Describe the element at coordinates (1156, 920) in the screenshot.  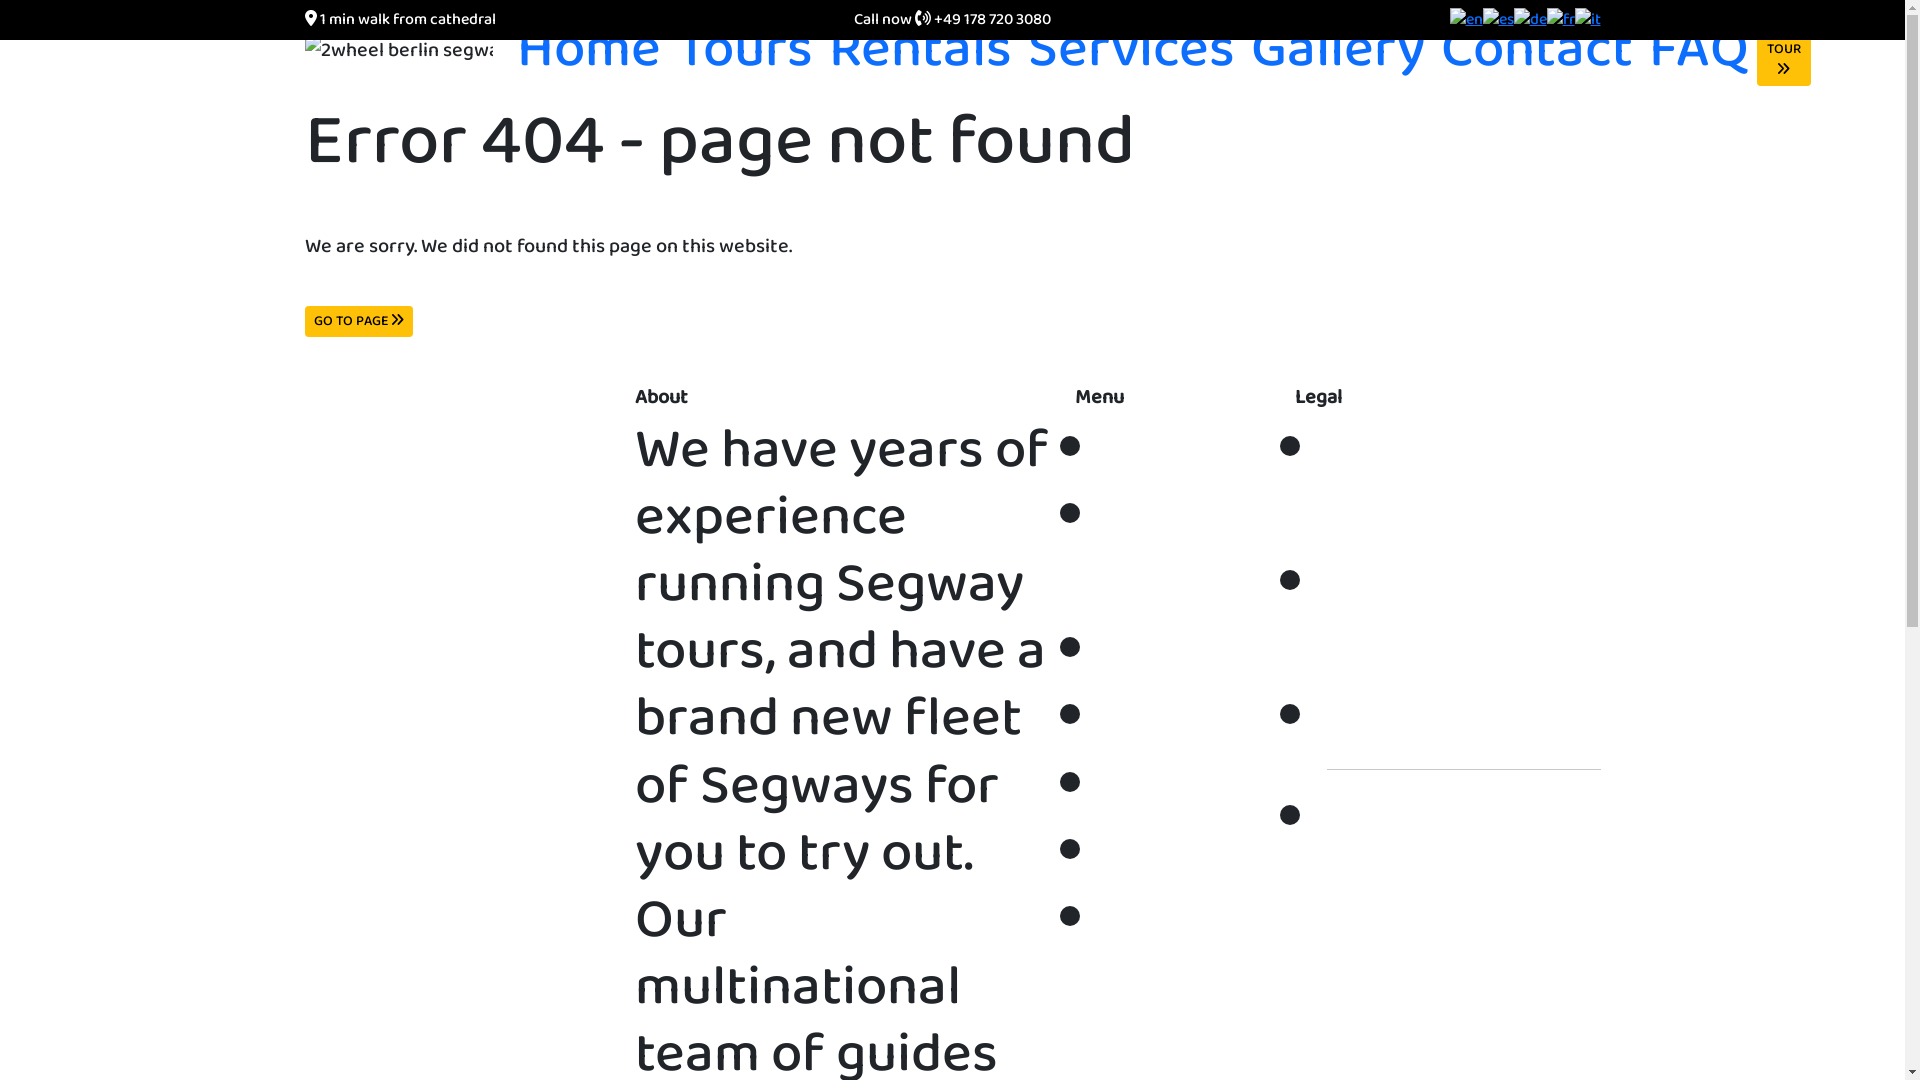
I see `FAQ` at that location.